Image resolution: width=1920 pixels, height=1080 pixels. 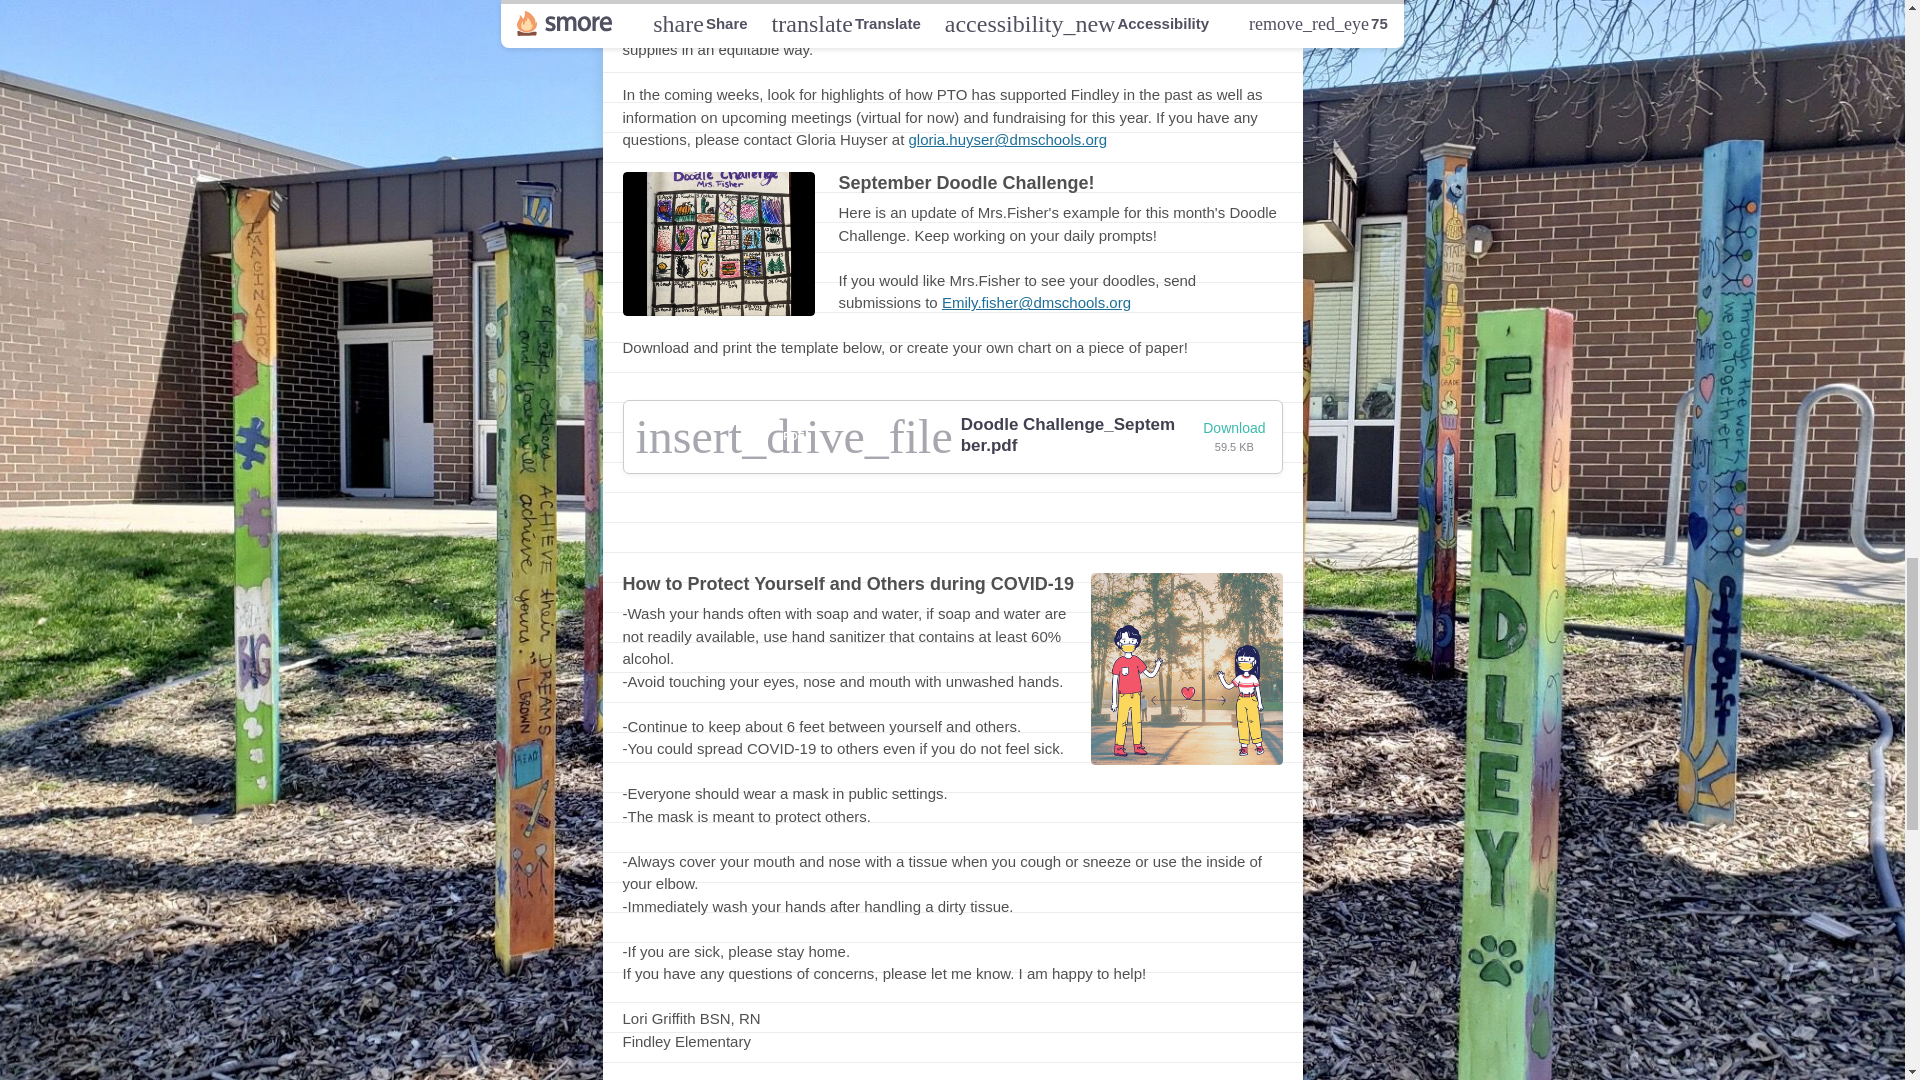 I want to click on with, so click(x=980, y=532).